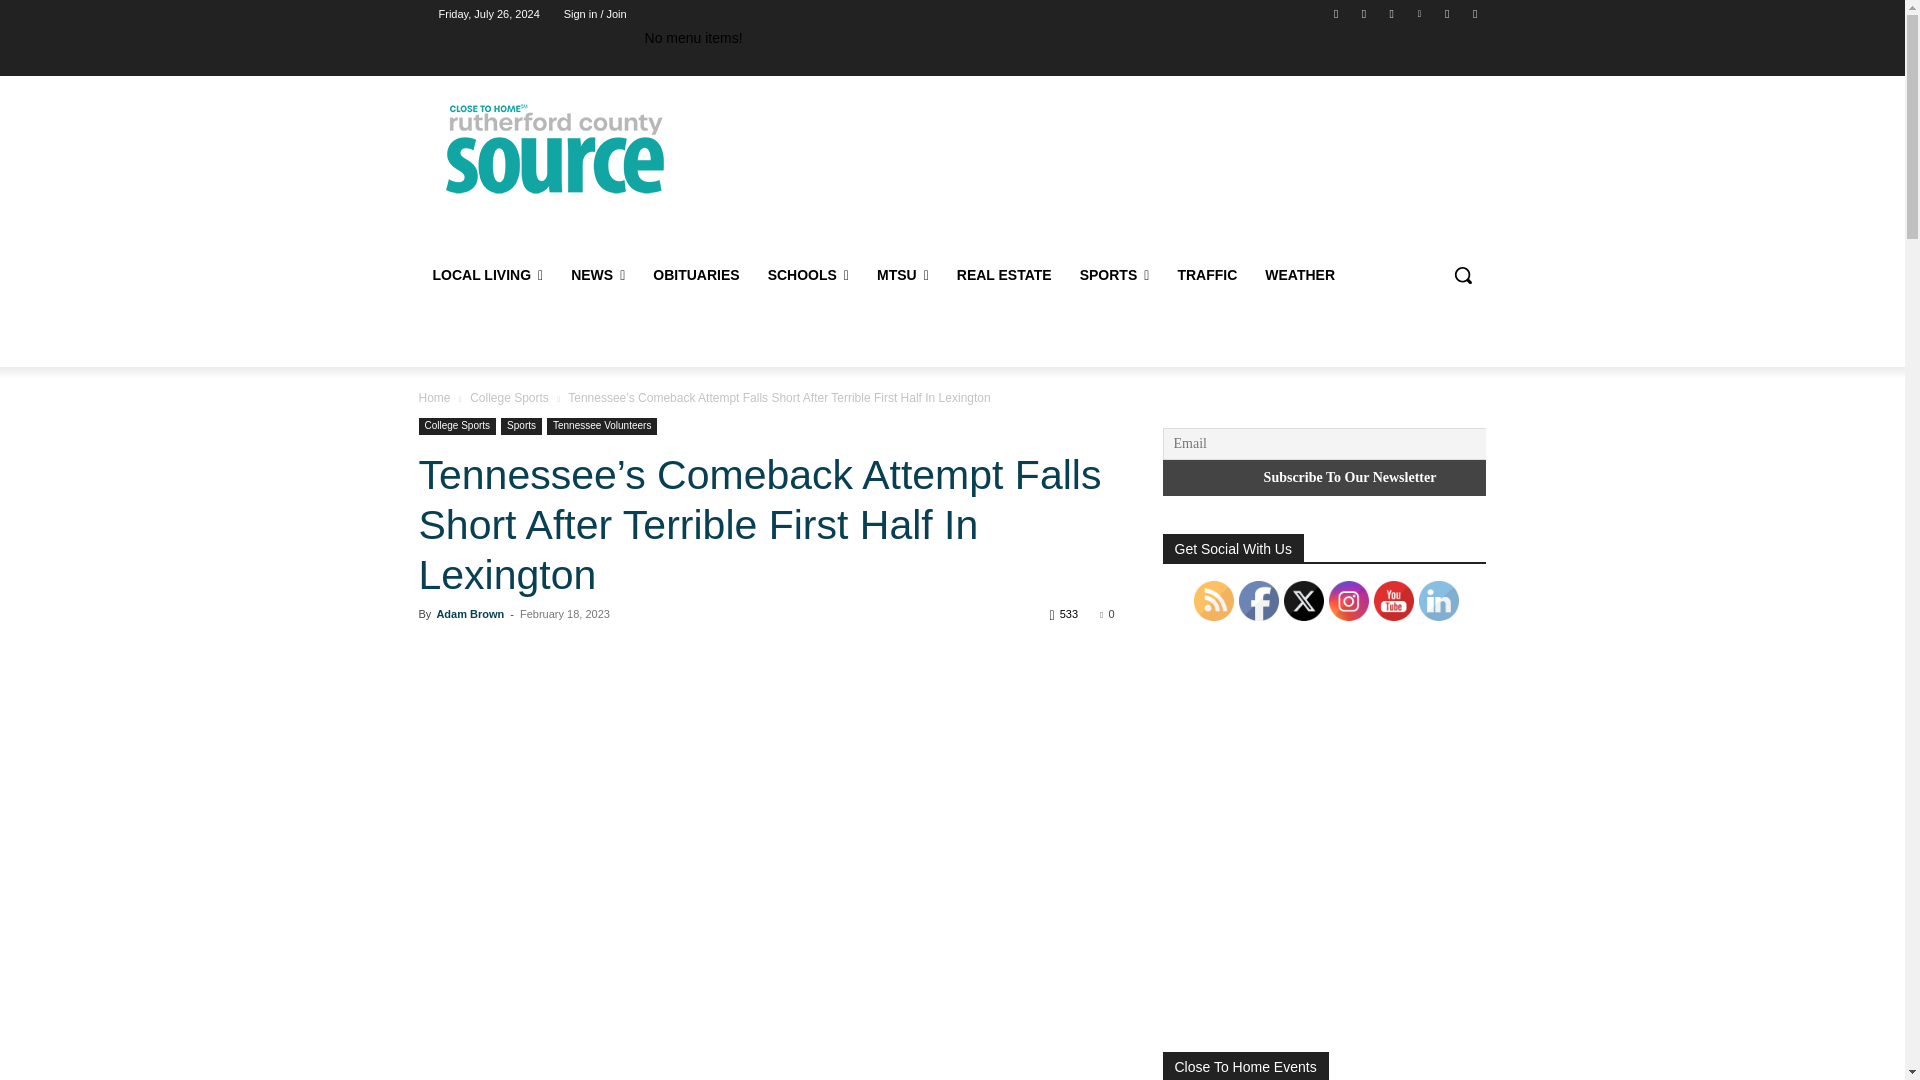 This screenshot has width=1920, height=1080. What do you see at coordinates (1418, 13) in the screenshot?
I see `Linkedin` at bounding box center [1418, 13].